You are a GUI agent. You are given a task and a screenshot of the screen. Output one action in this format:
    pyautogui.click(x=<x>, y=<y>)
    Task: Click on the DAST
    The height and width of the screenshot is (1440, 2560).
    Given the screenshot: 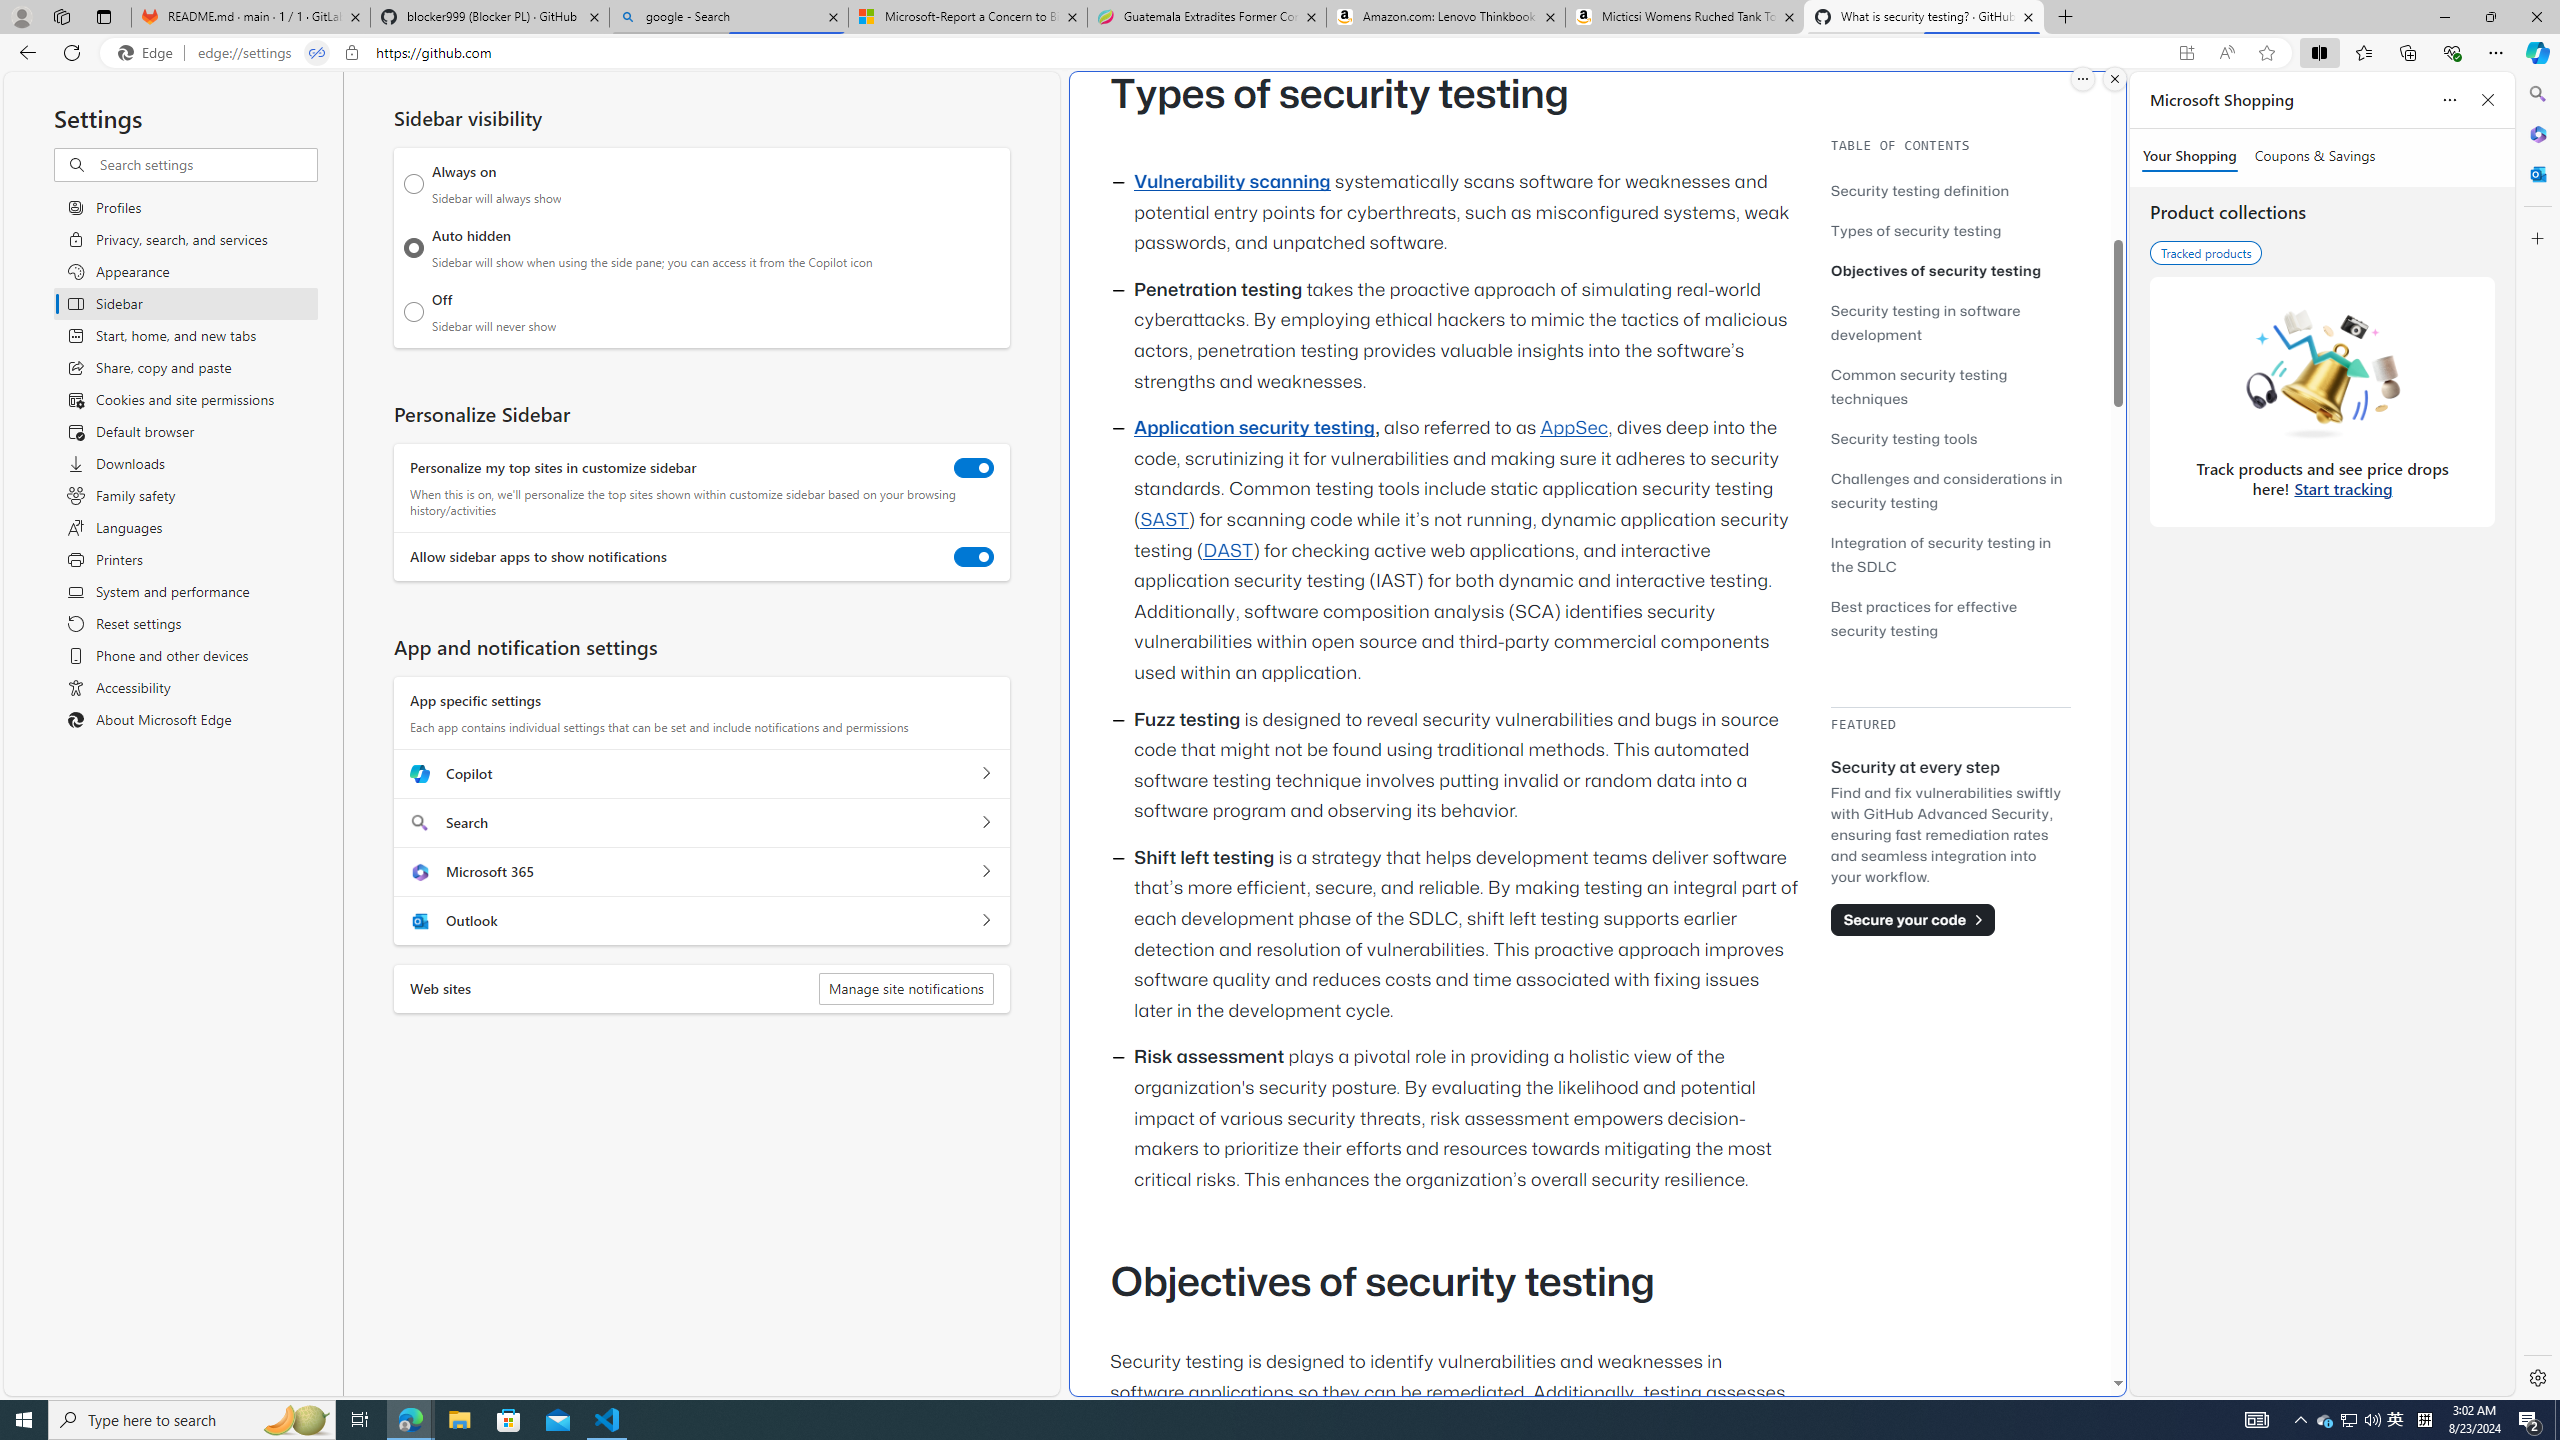 What is the action you would take?
    pyautogui.click(x=1228, y=550)
    